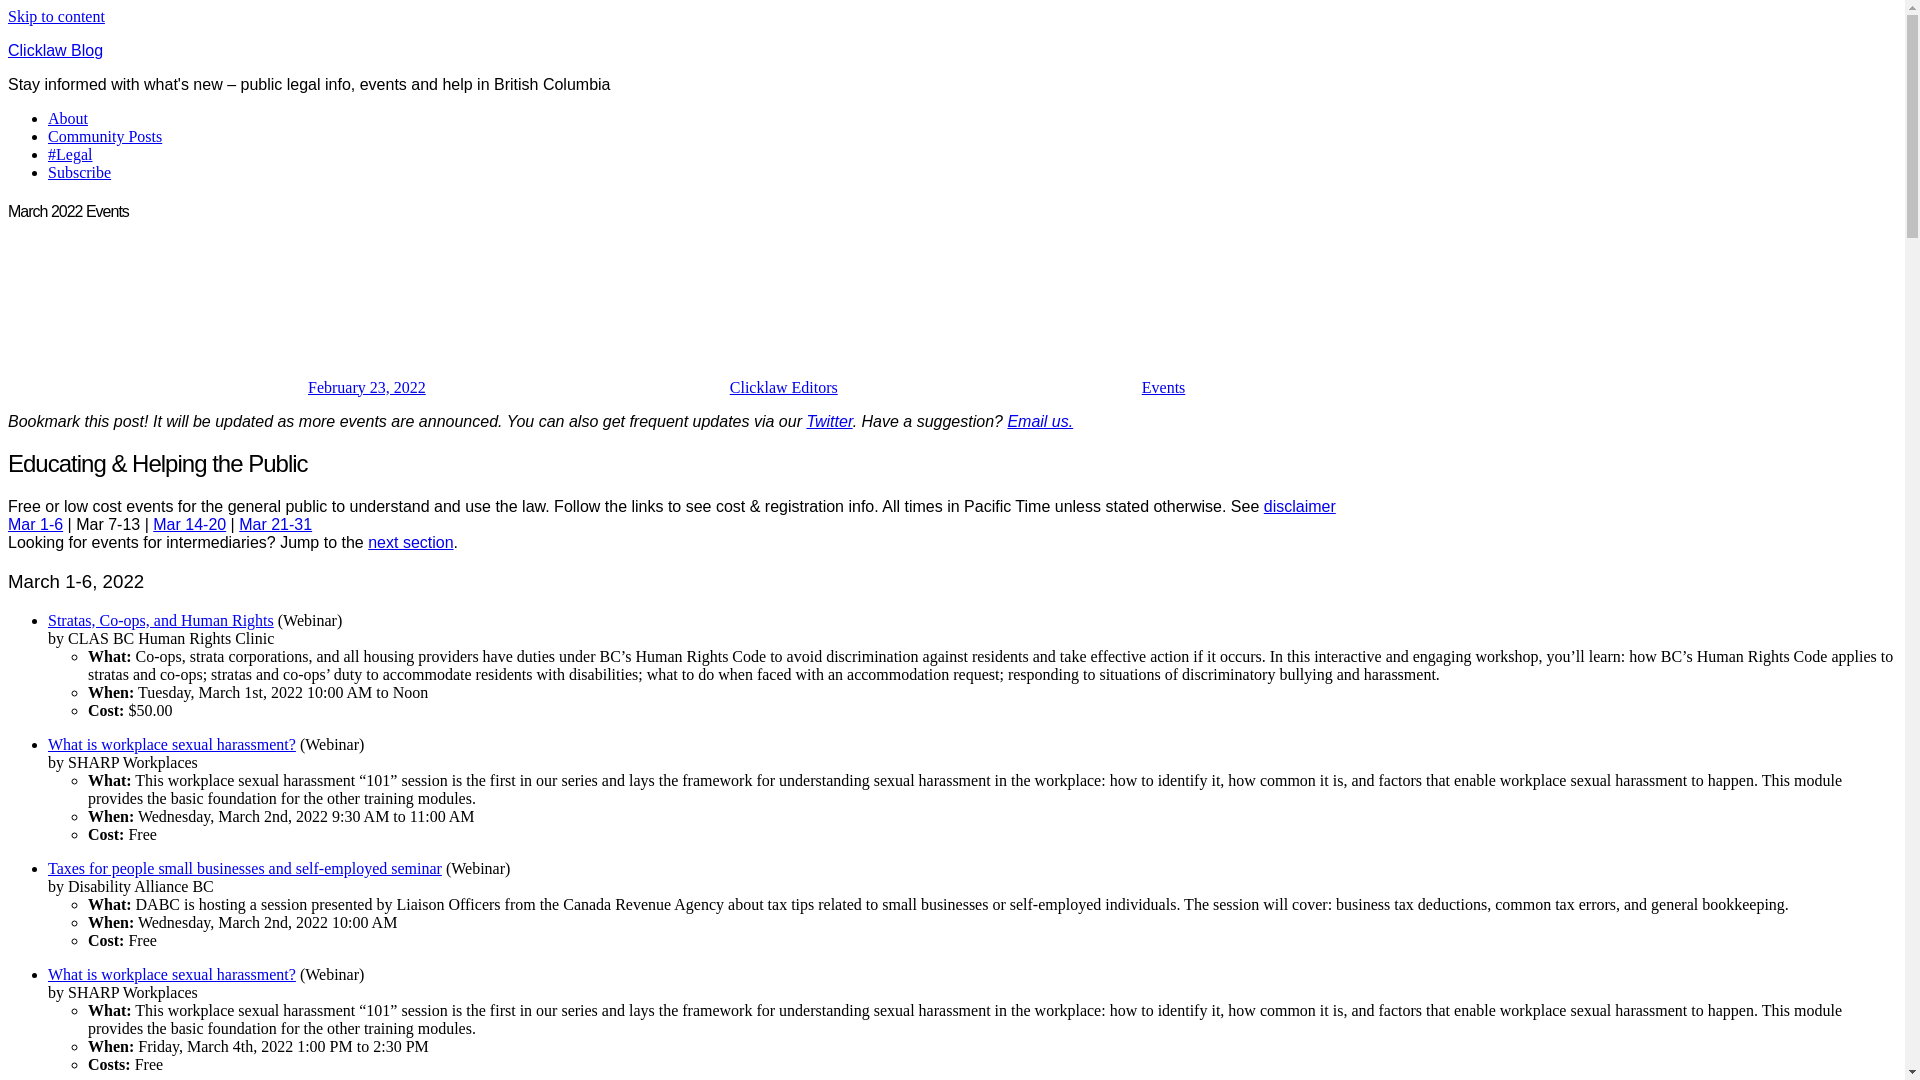 Image resolution: width=1920 pixels, height=1080 pixels. What do you see at coordinates (172, 744) in the screenshot?
I see `What is workplace sexual harassment?` at bounding box center [172, 744].